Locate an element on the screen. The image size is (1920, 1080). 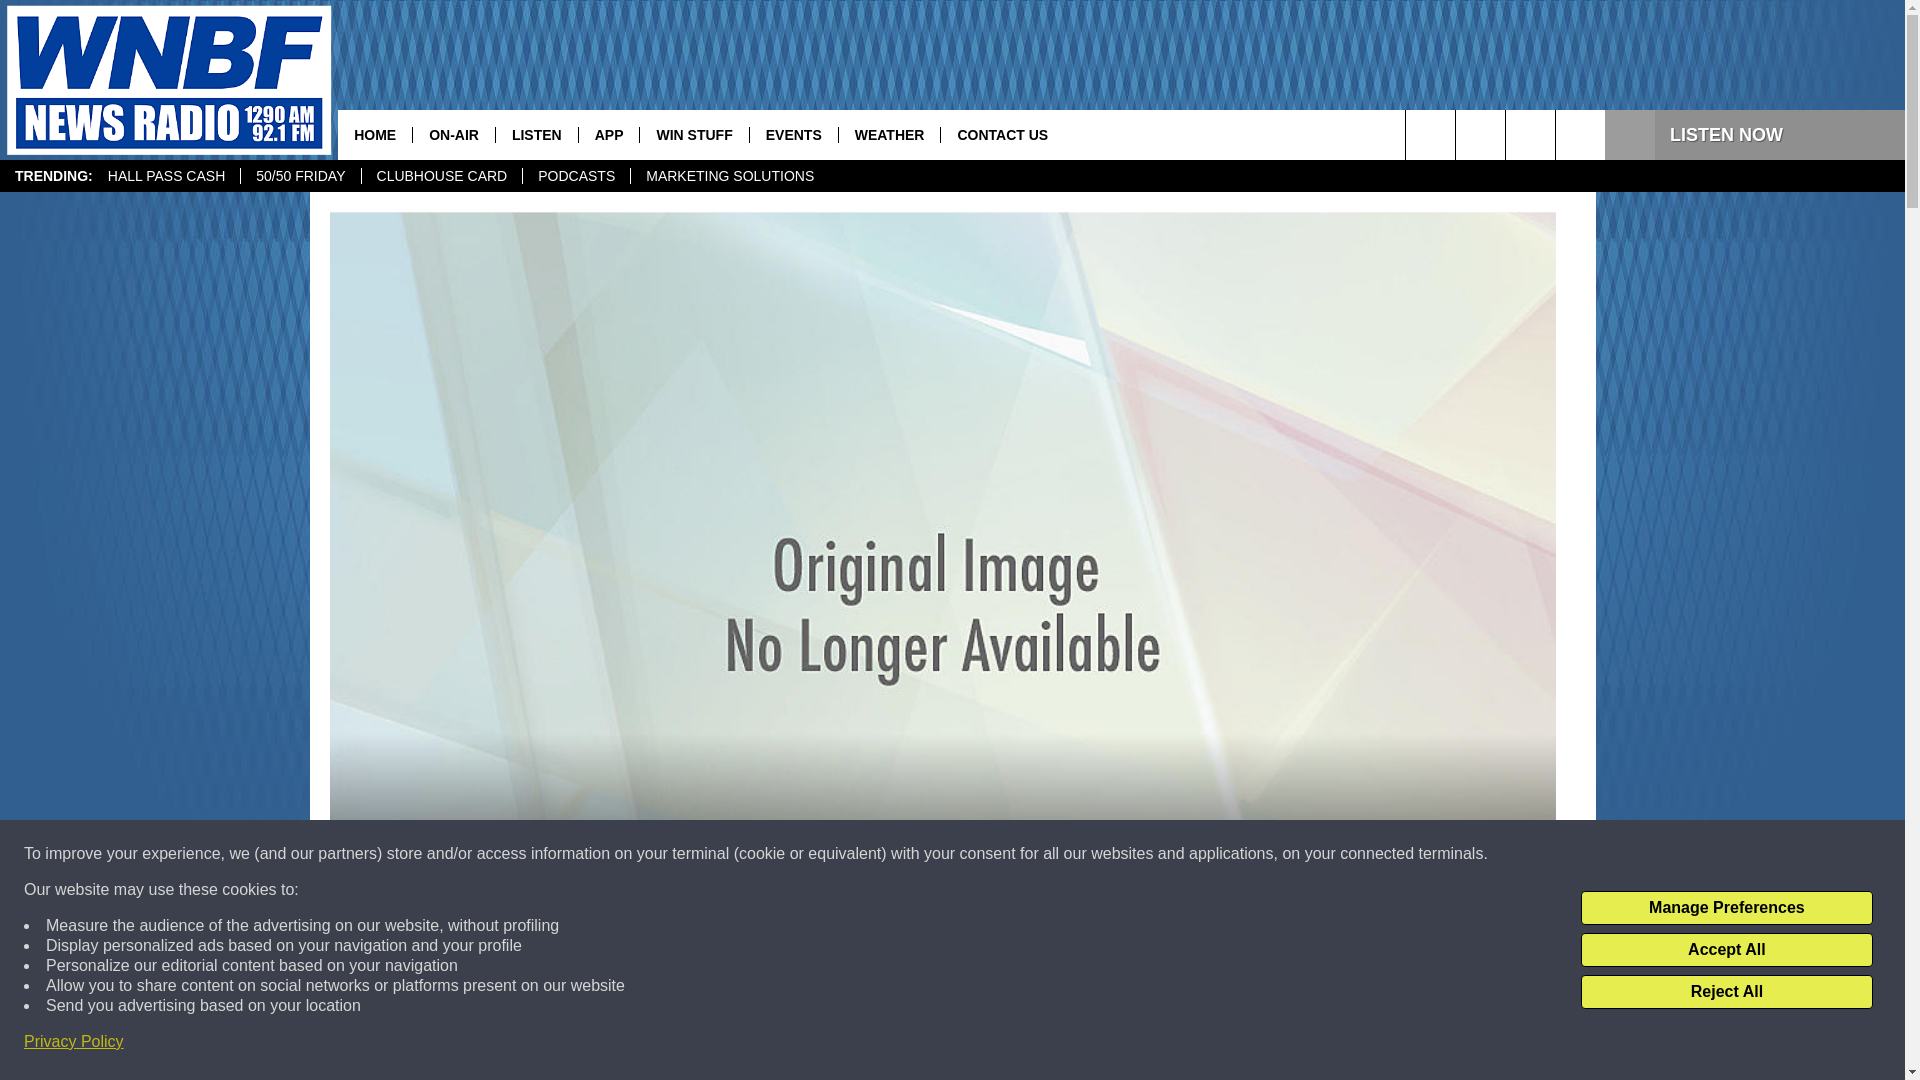
WEATHER is located at coordinates (888, 134).